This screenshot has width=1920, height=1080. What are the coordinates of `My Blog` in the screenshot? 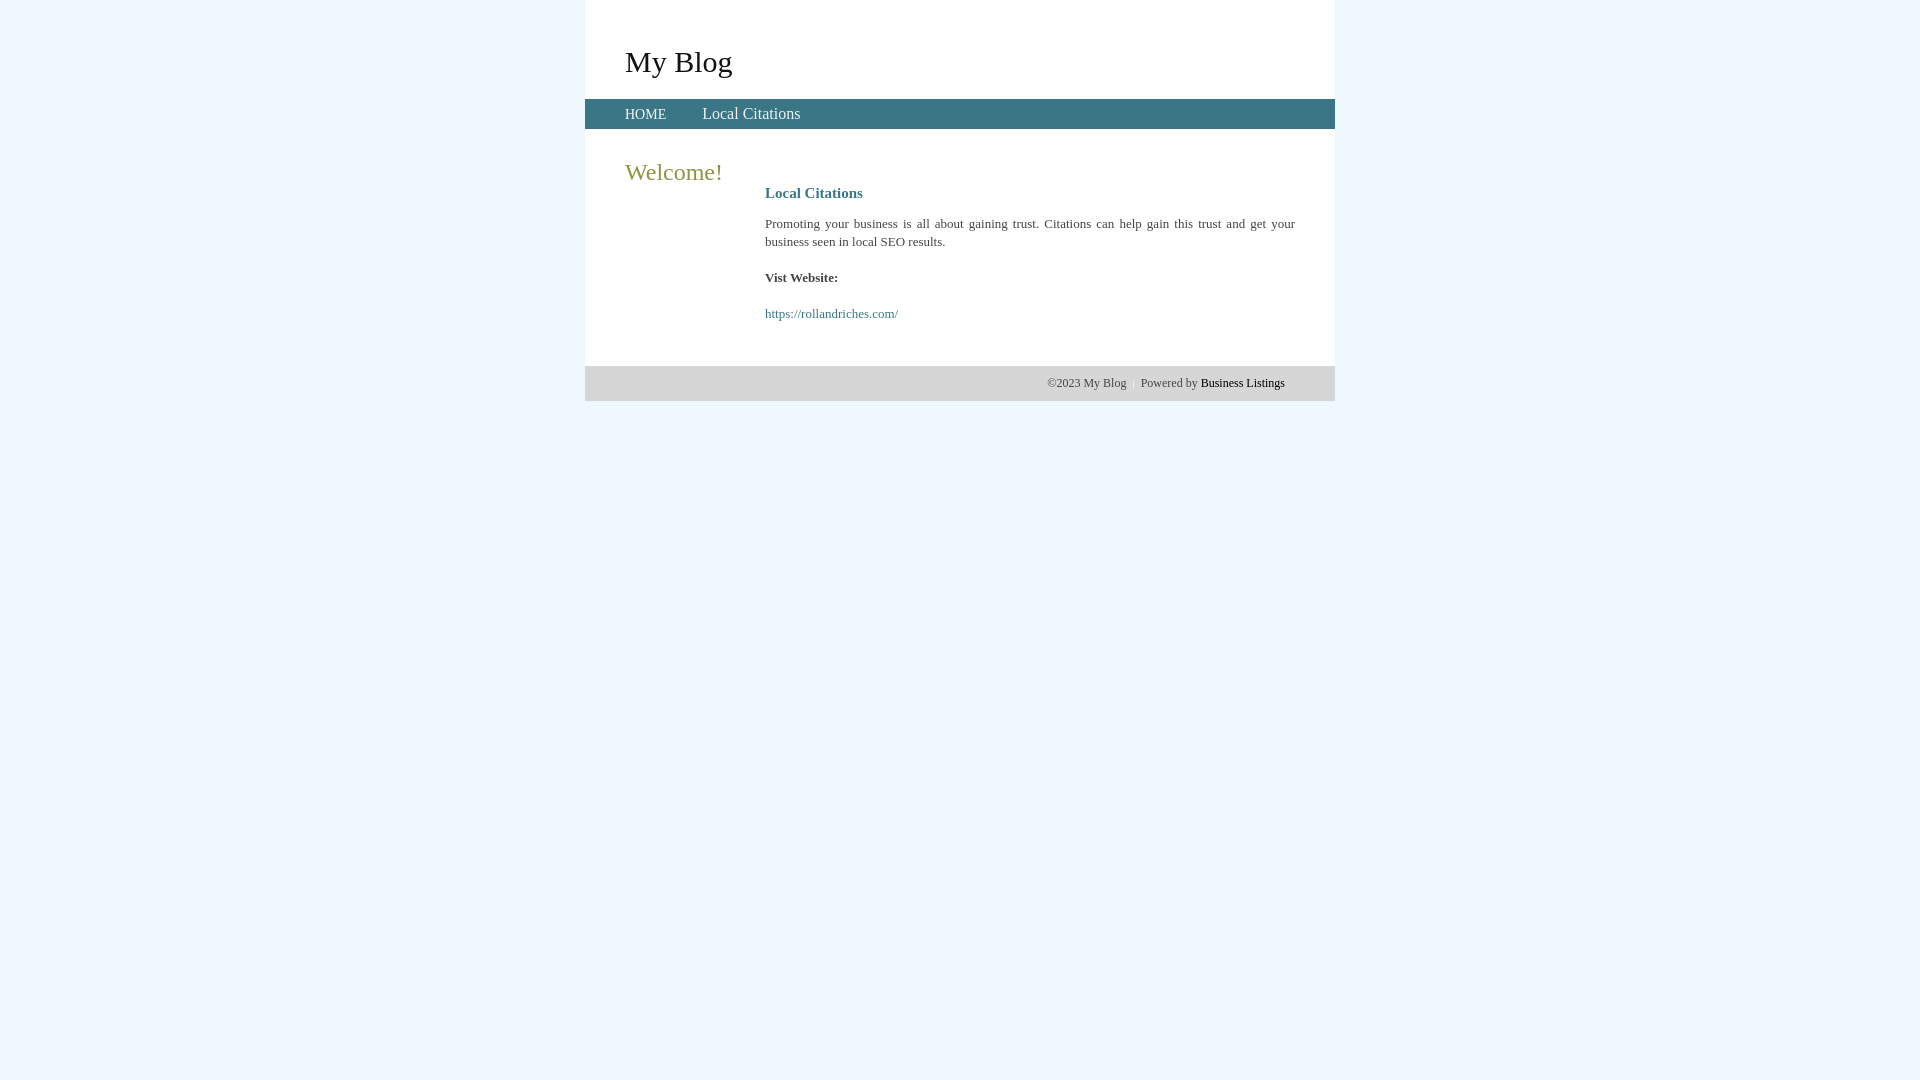 It's located at (679, 61).